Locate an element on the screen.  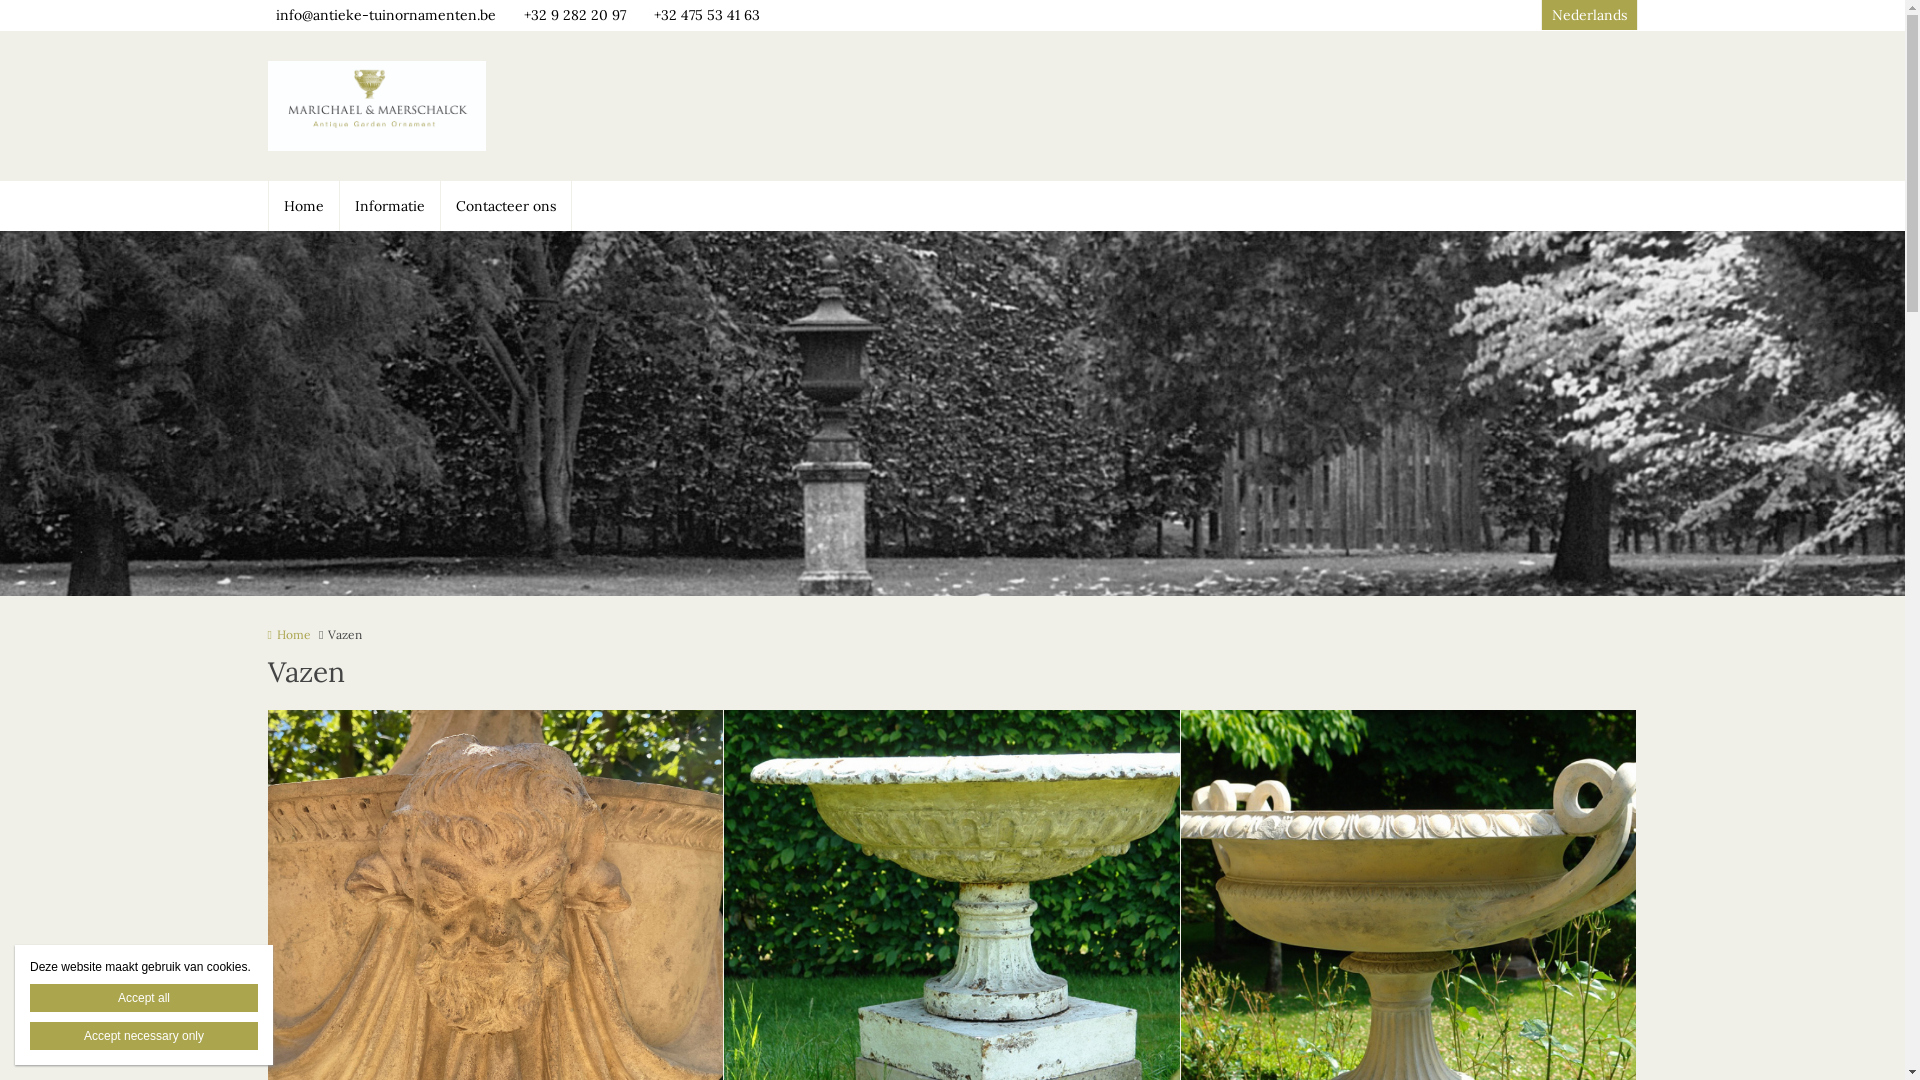
+32 9 282 20 97 is located at coordinates (571, 16).